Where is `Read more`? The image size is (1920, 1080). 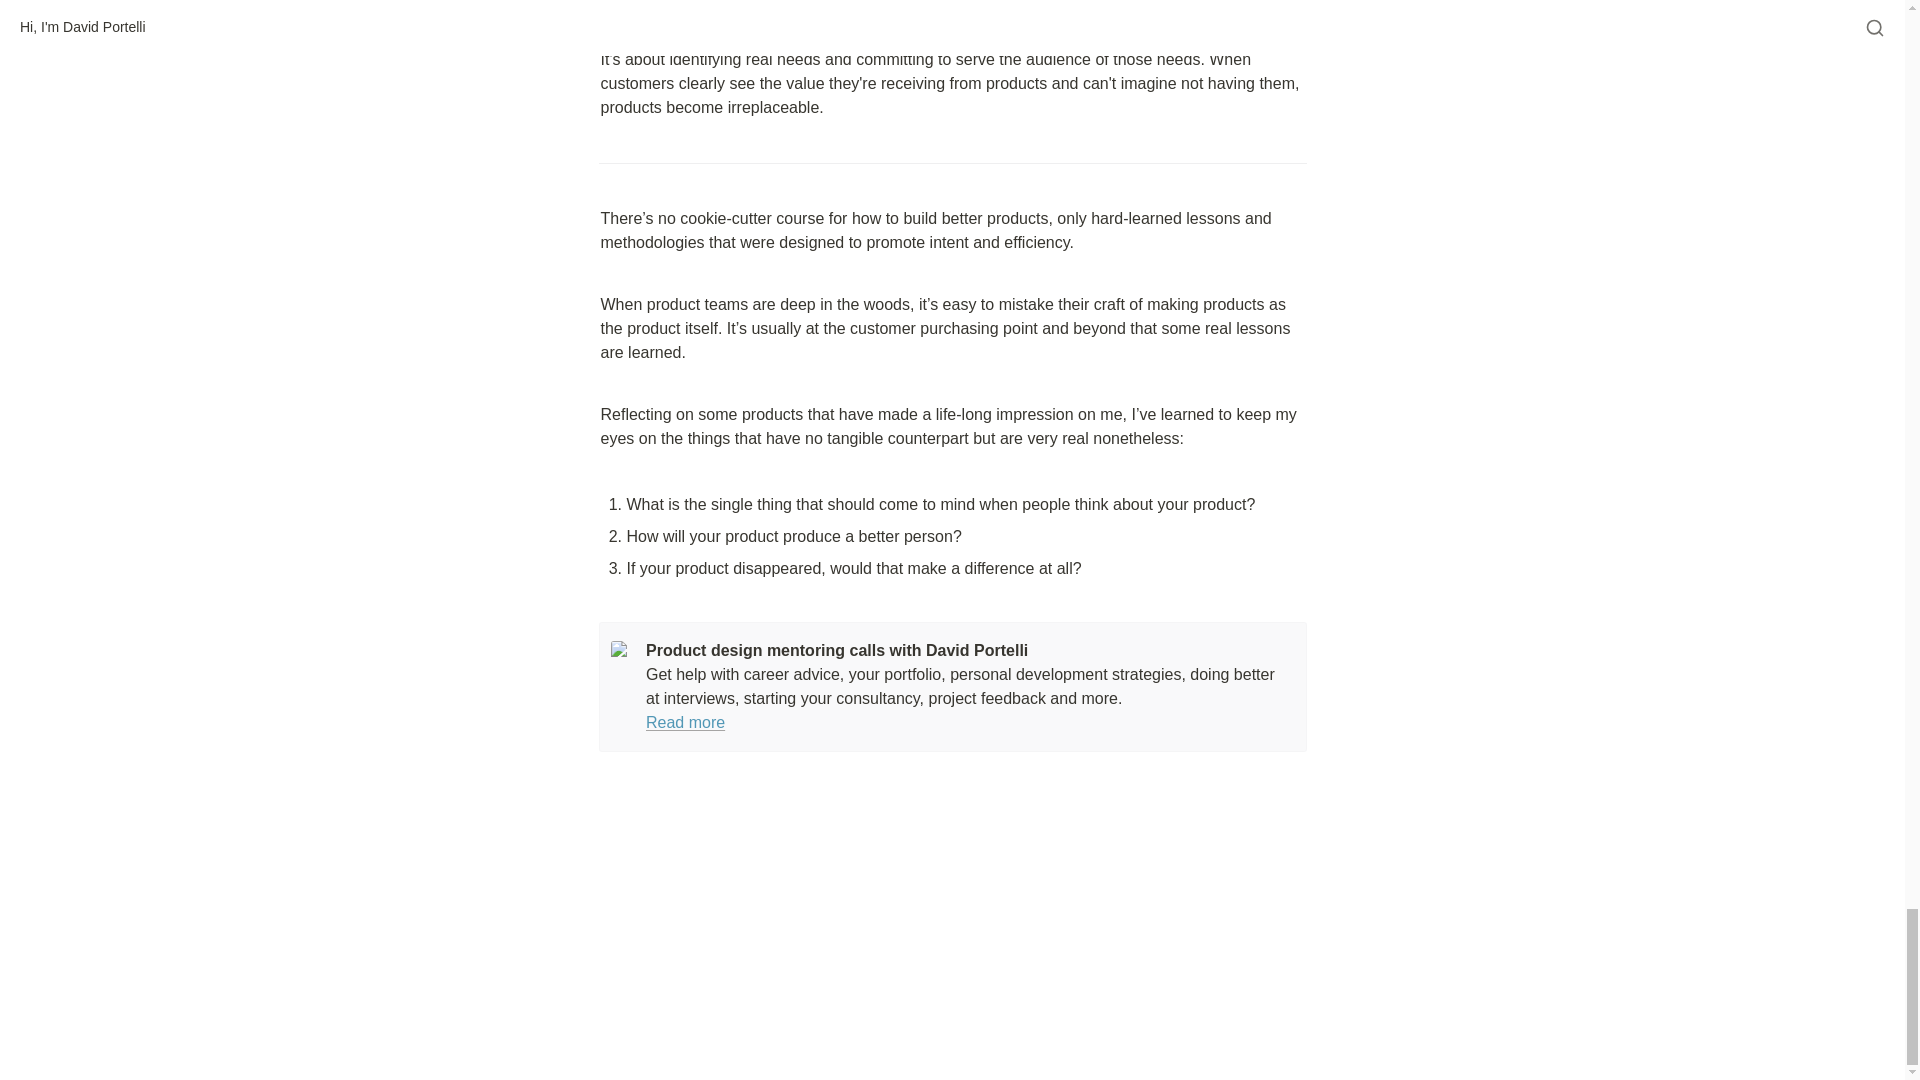 Read more is located at coordinates (685, 722).